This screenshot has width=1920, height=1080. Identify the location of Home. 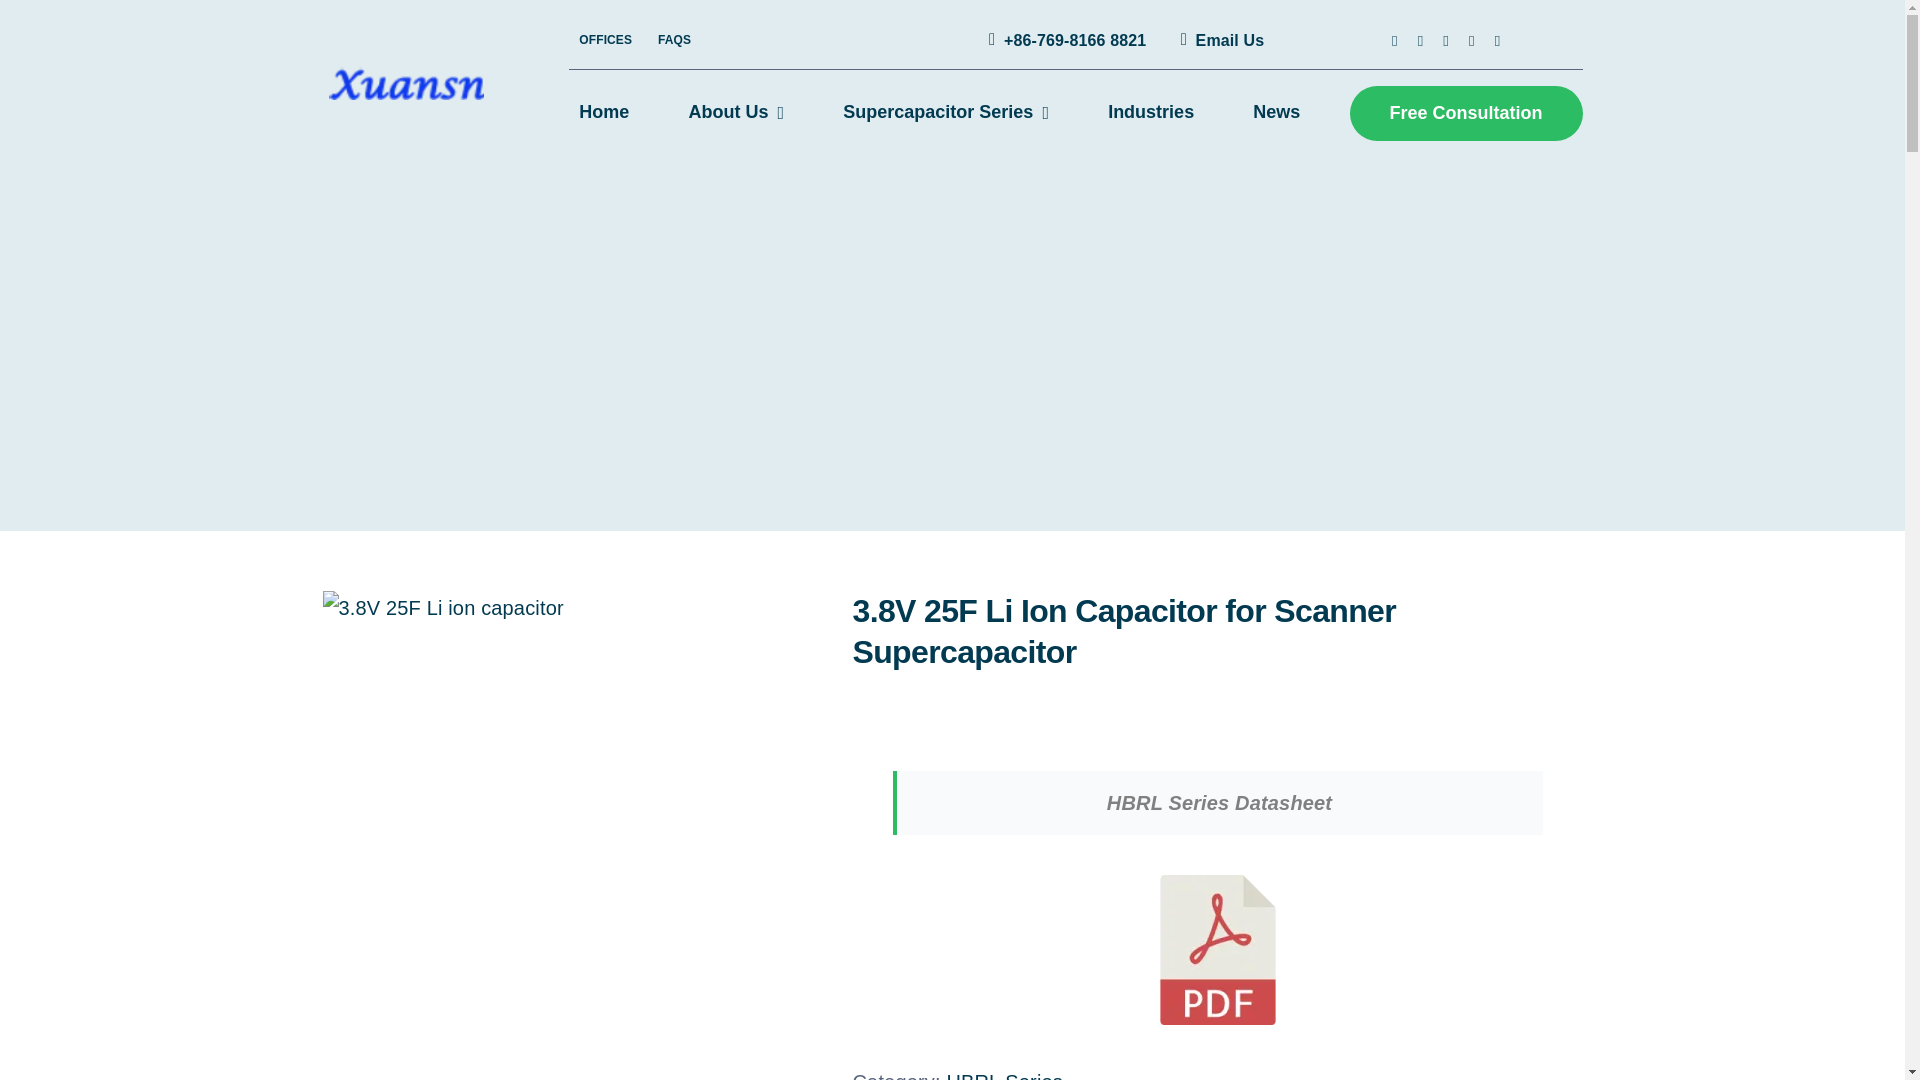
(604, 114).